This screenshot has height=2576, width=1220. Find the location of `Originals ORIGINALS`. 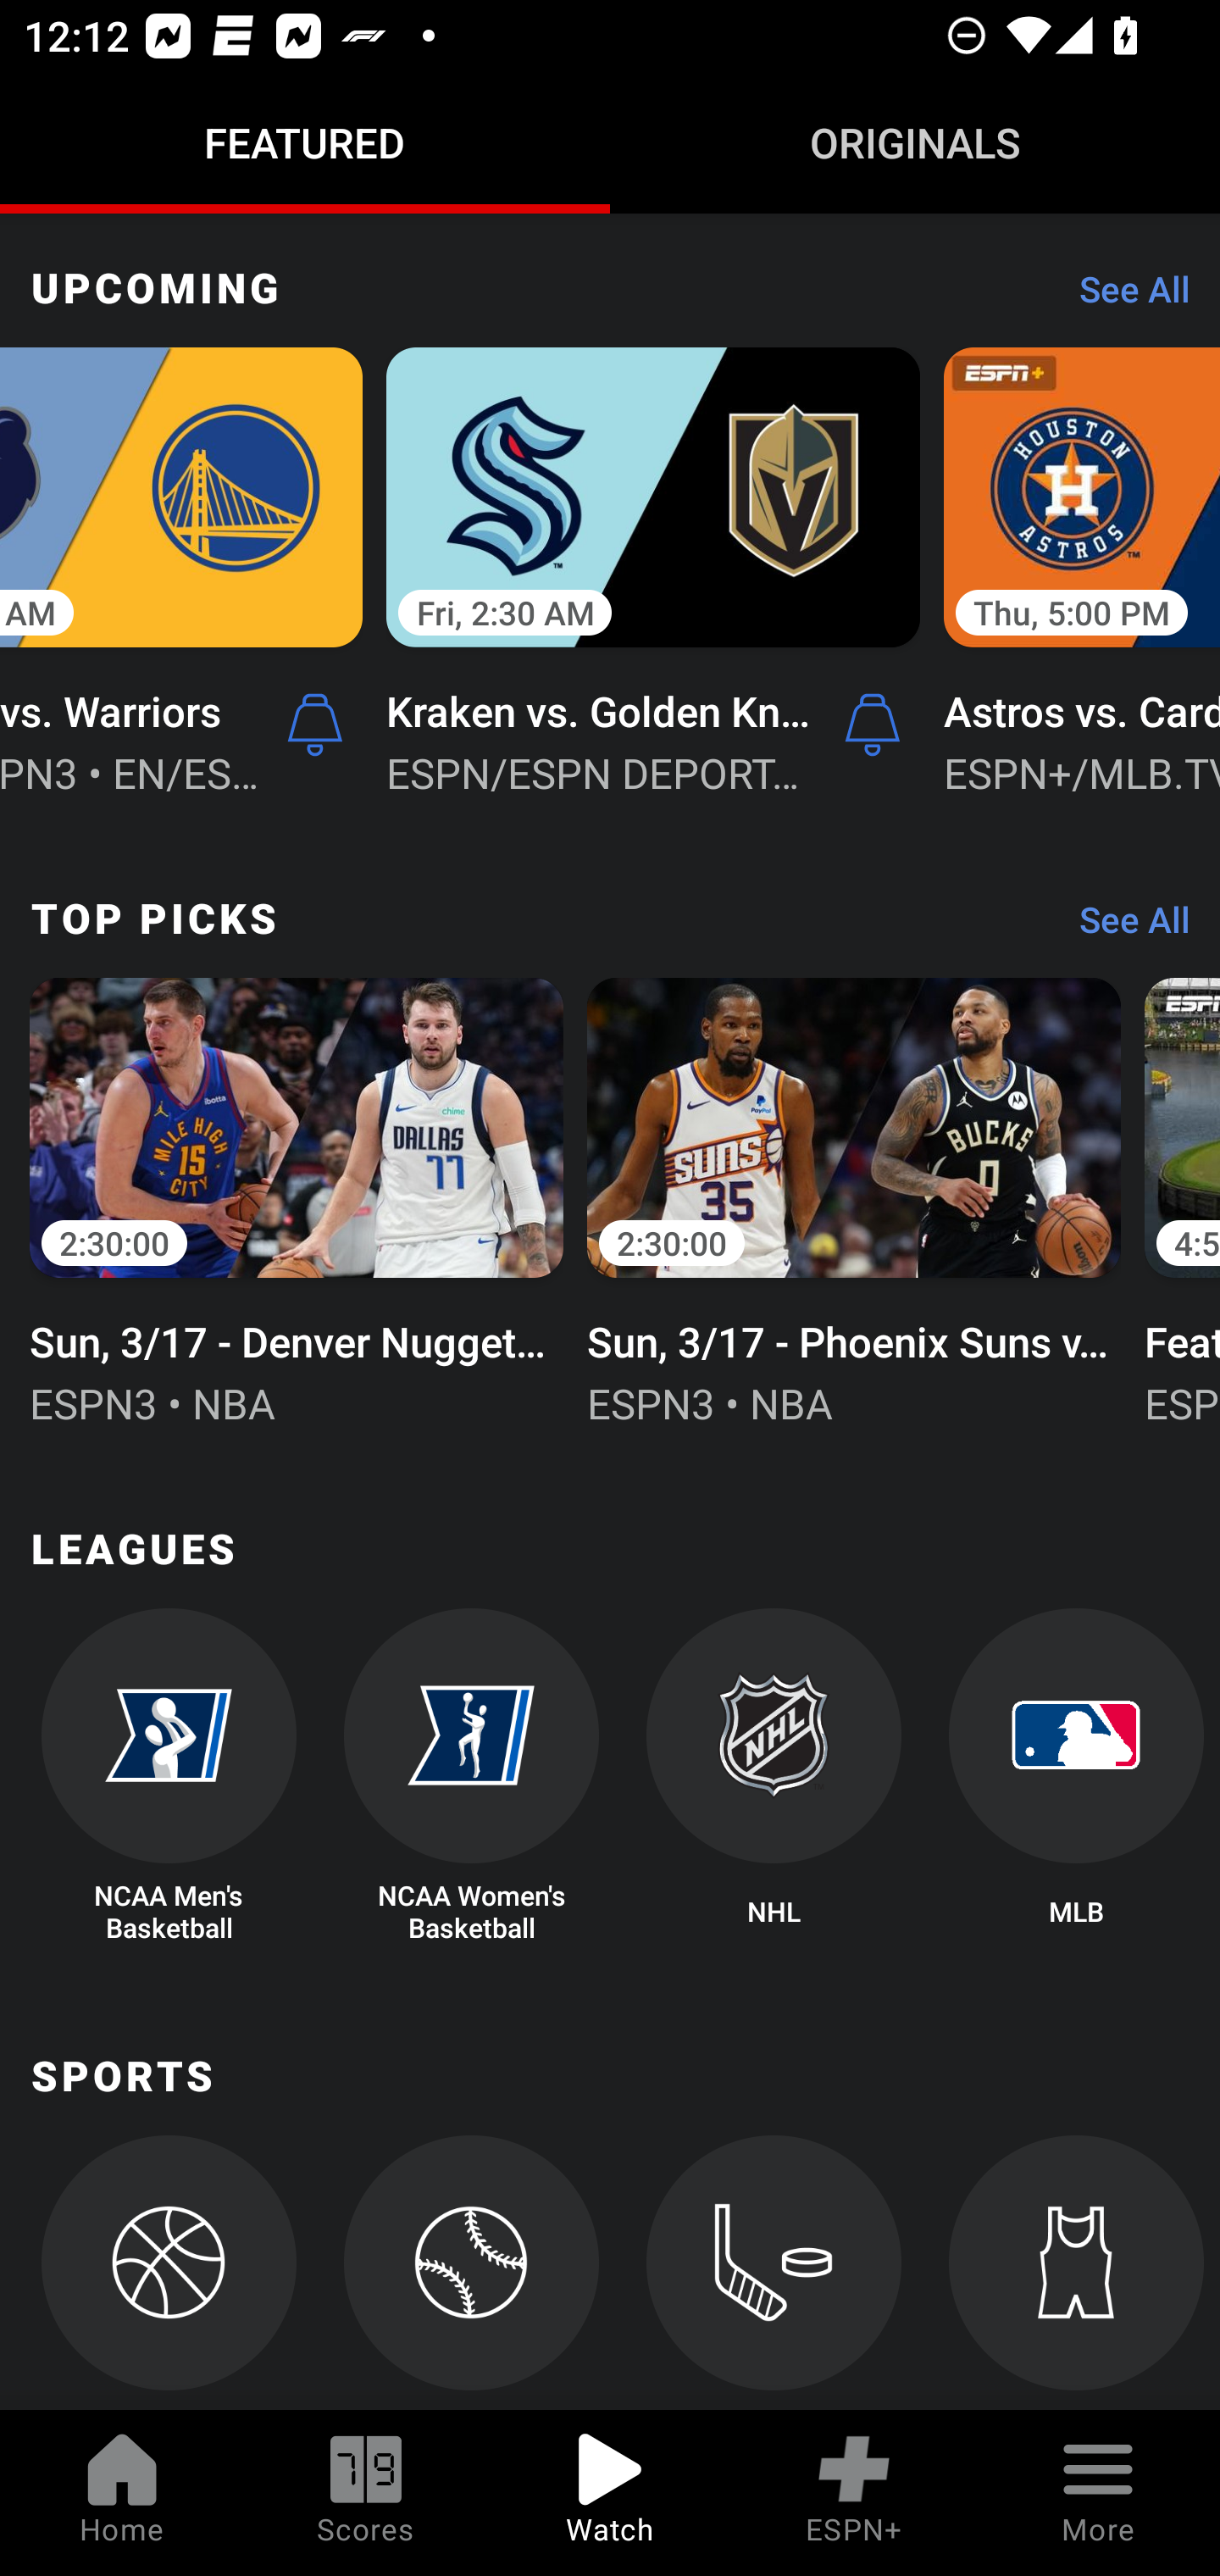

Originals ORIGINALS is located at coordinates (915, 142).